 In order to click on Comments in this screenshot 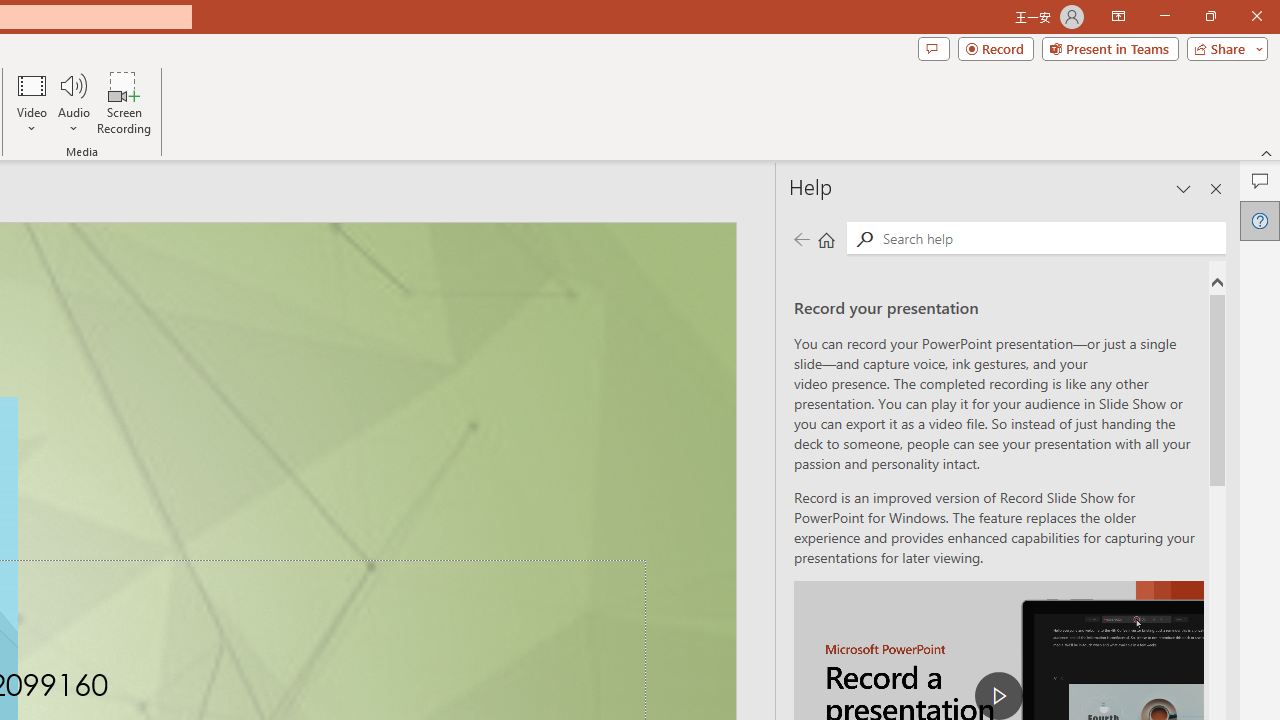, I will do `click(933, 48)`.